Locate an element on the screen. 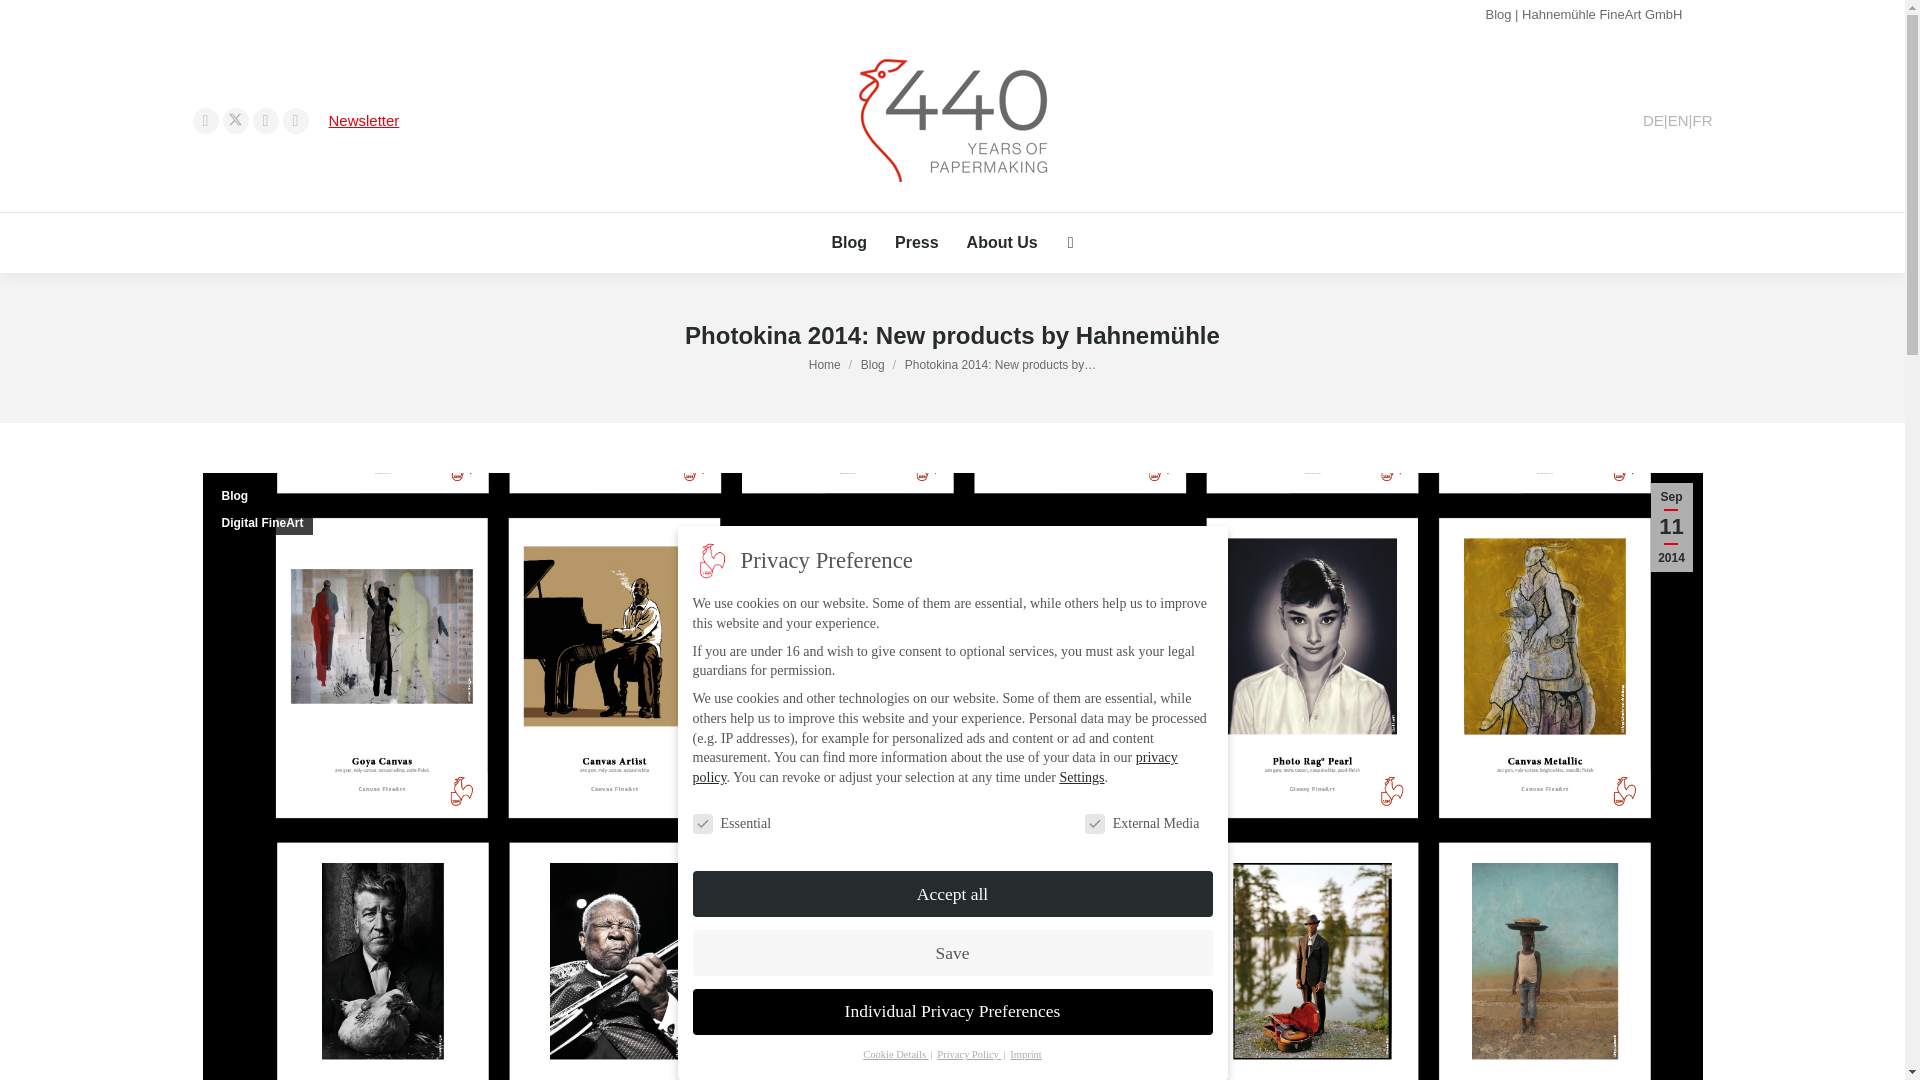  Facebook page opens in new window is located at coordinates (205, 120).